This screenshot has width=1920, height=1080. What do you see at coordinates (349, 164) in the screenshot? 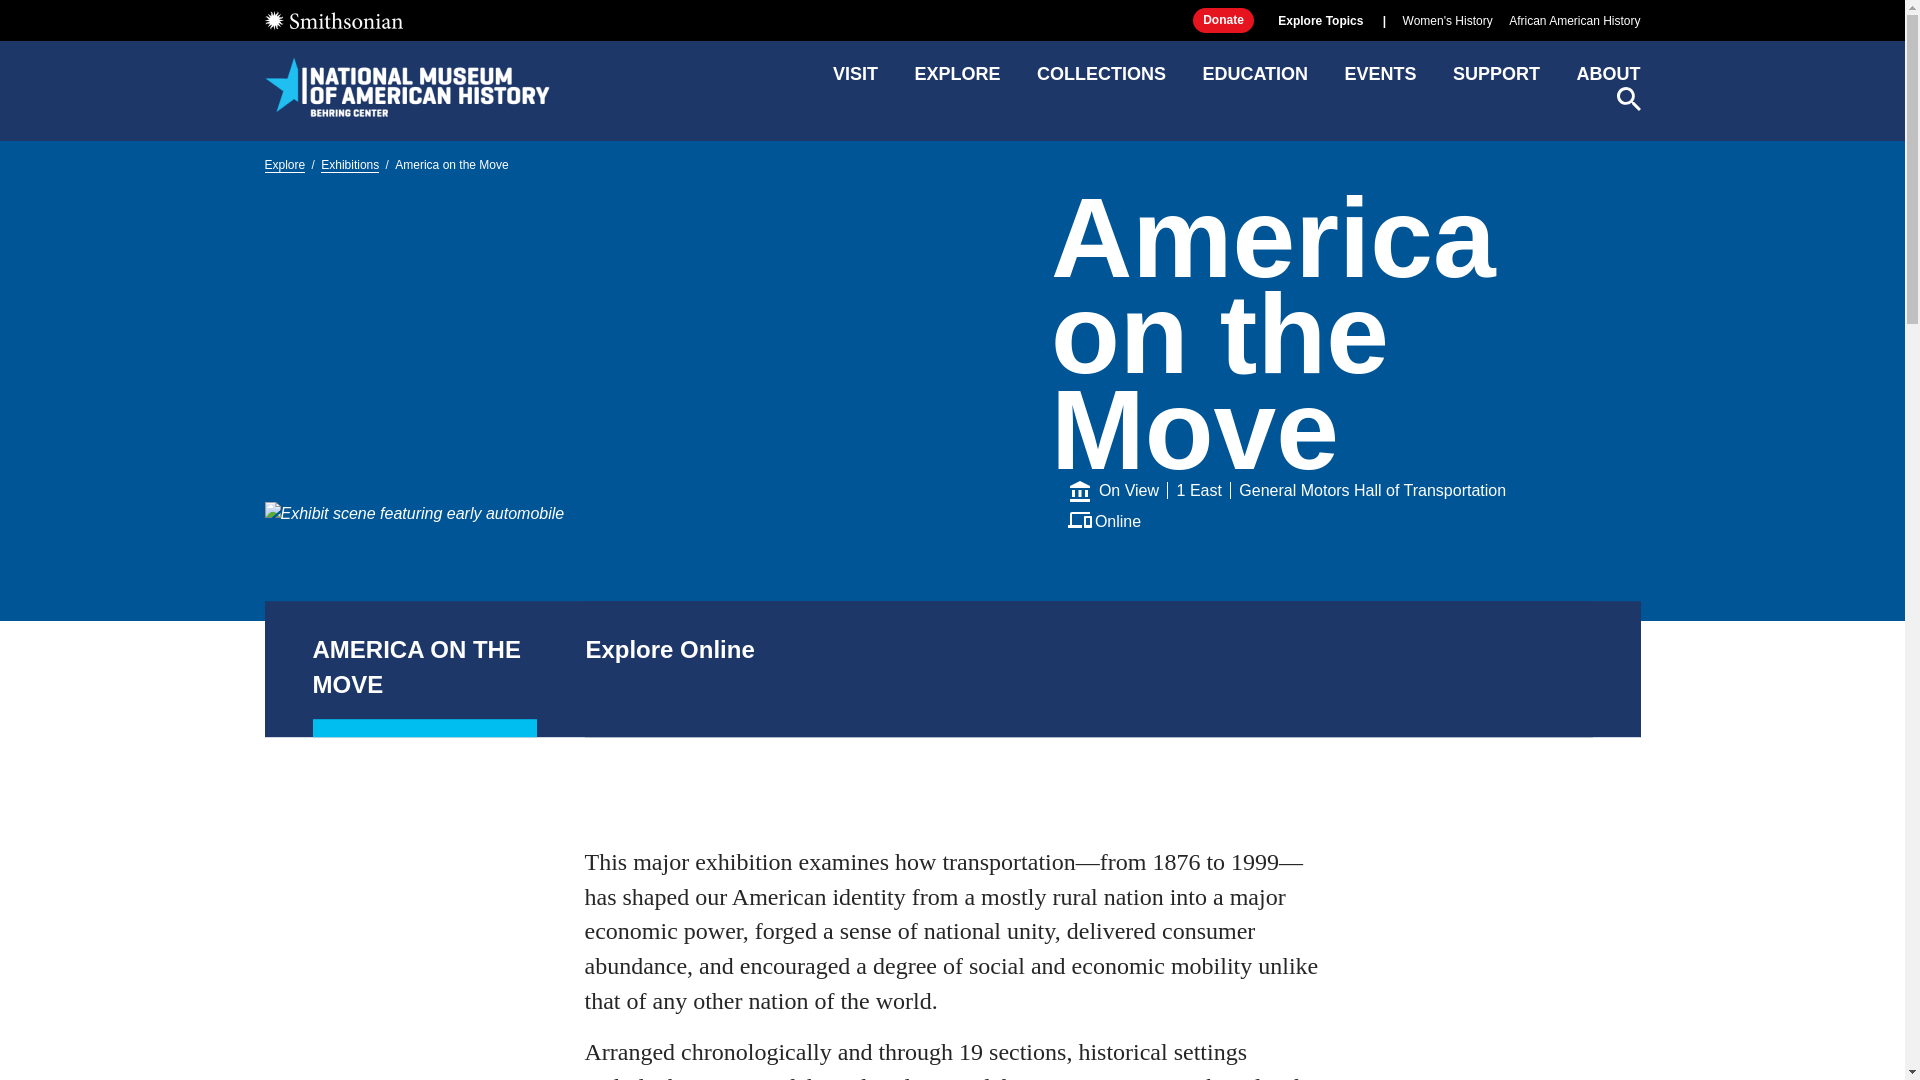
I see `Exhibitions` at bounding box center [349, 164].